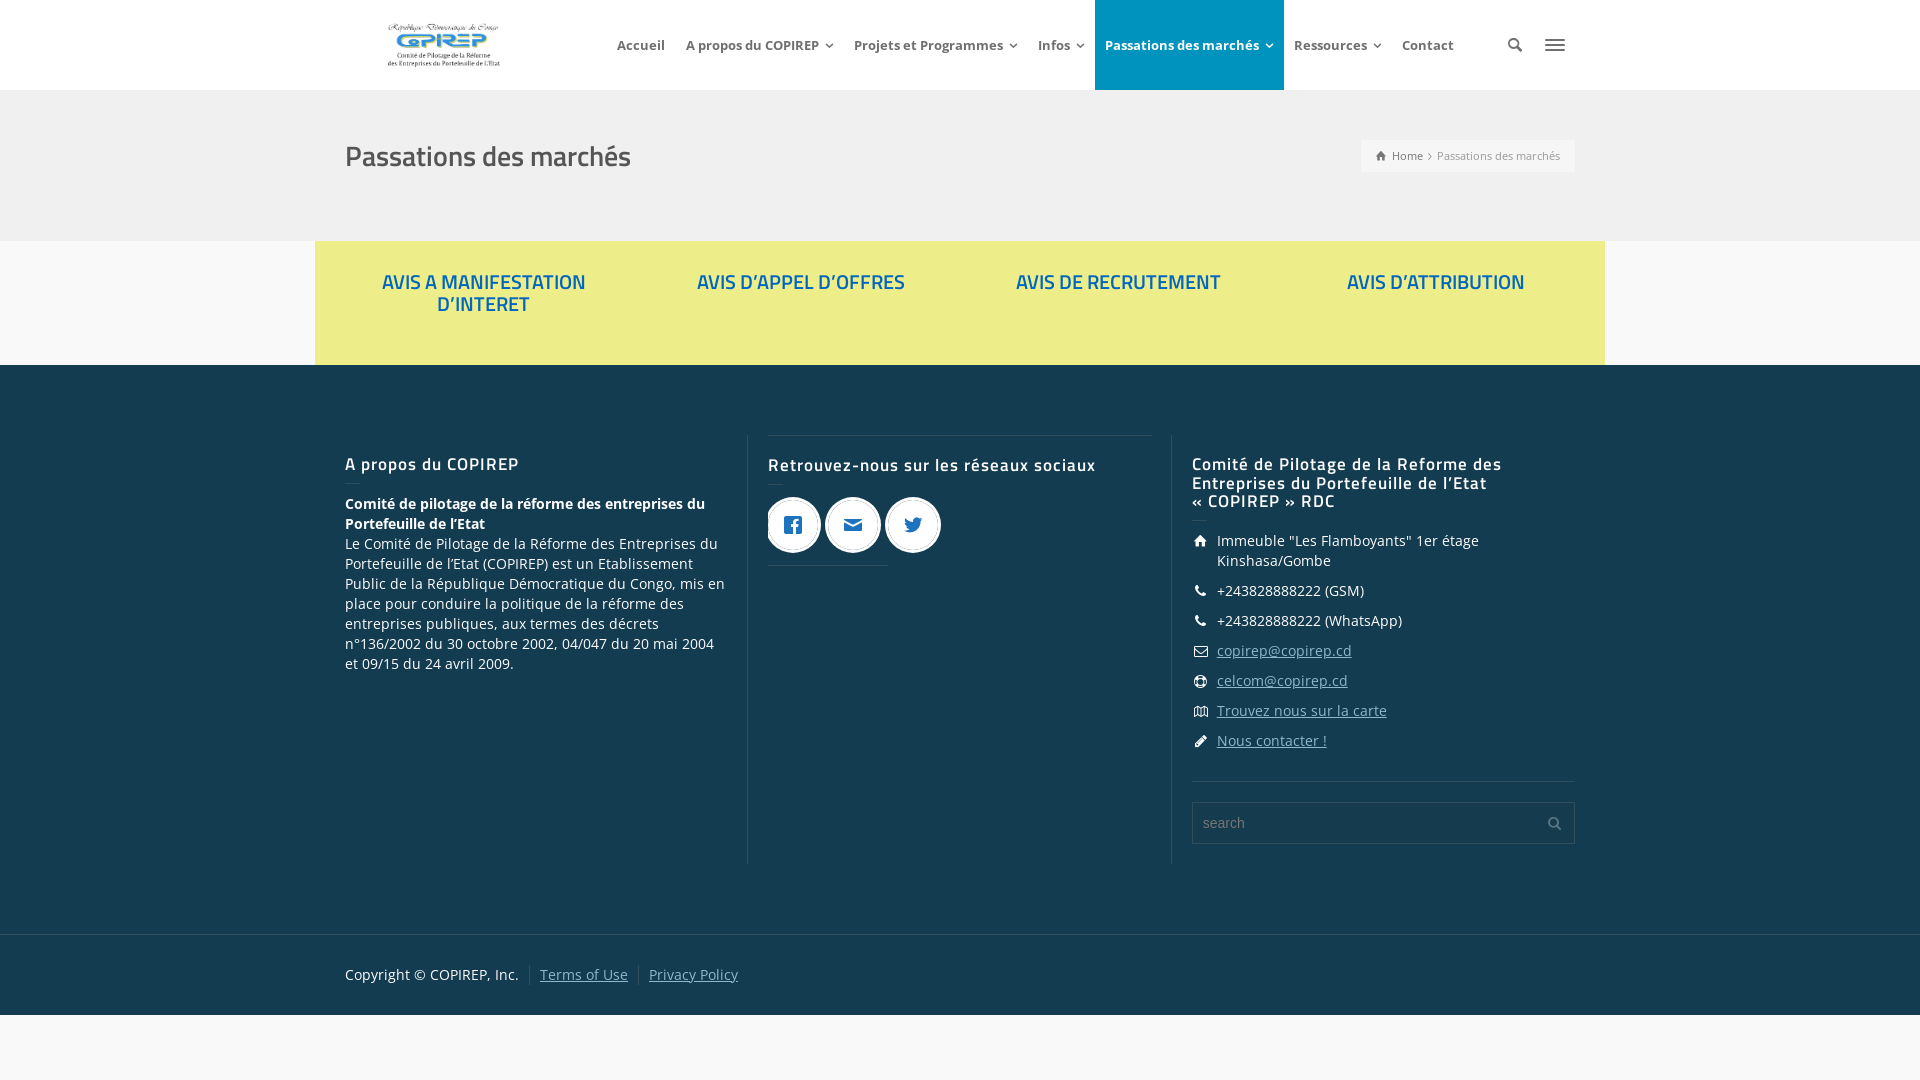 The image size is (1920, 1080). What do you see at coordinates (1272, 740) in the screenshot?
I see `Nous contacter !` at bounding box center [1272, 740].